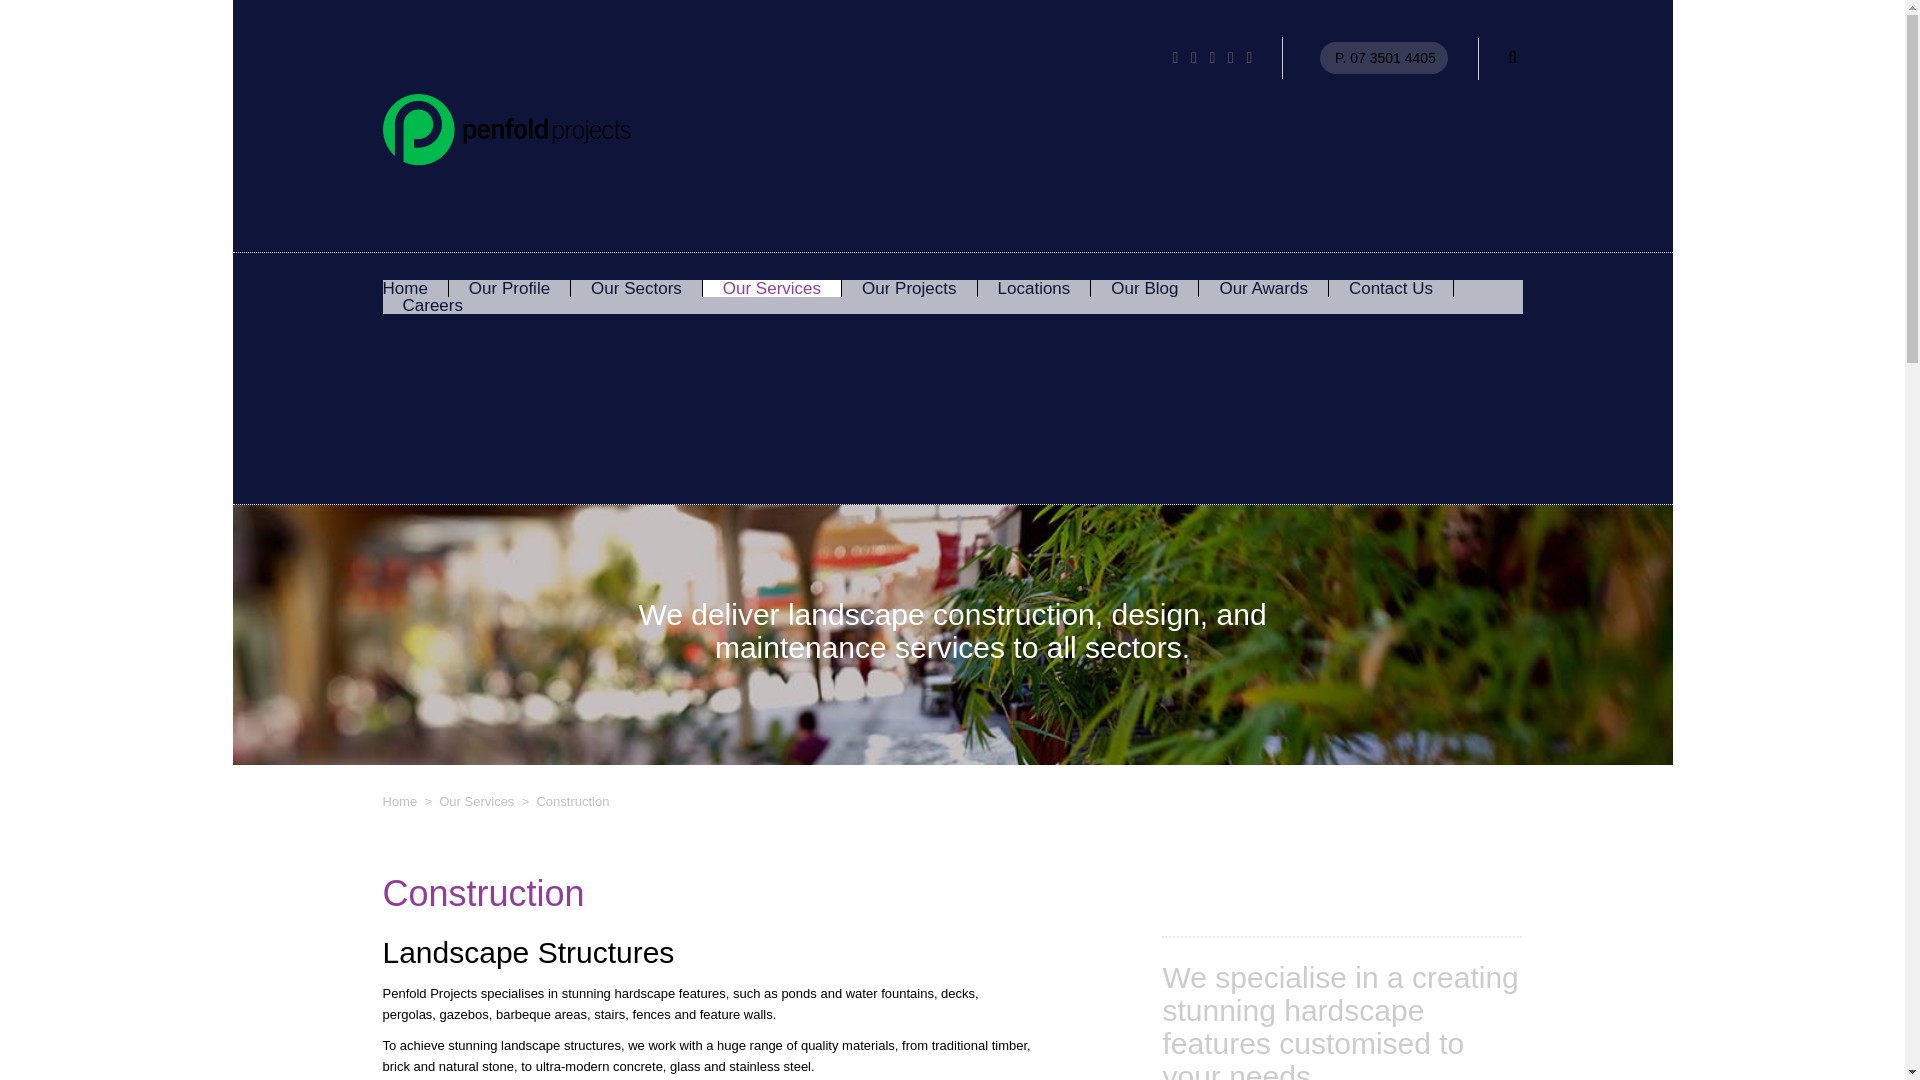 The height and width of the screenshot is (1080, 1920). Describe the element at coordinates (506, 124) in the screenshot. I see `Penfold Projects` at that location.